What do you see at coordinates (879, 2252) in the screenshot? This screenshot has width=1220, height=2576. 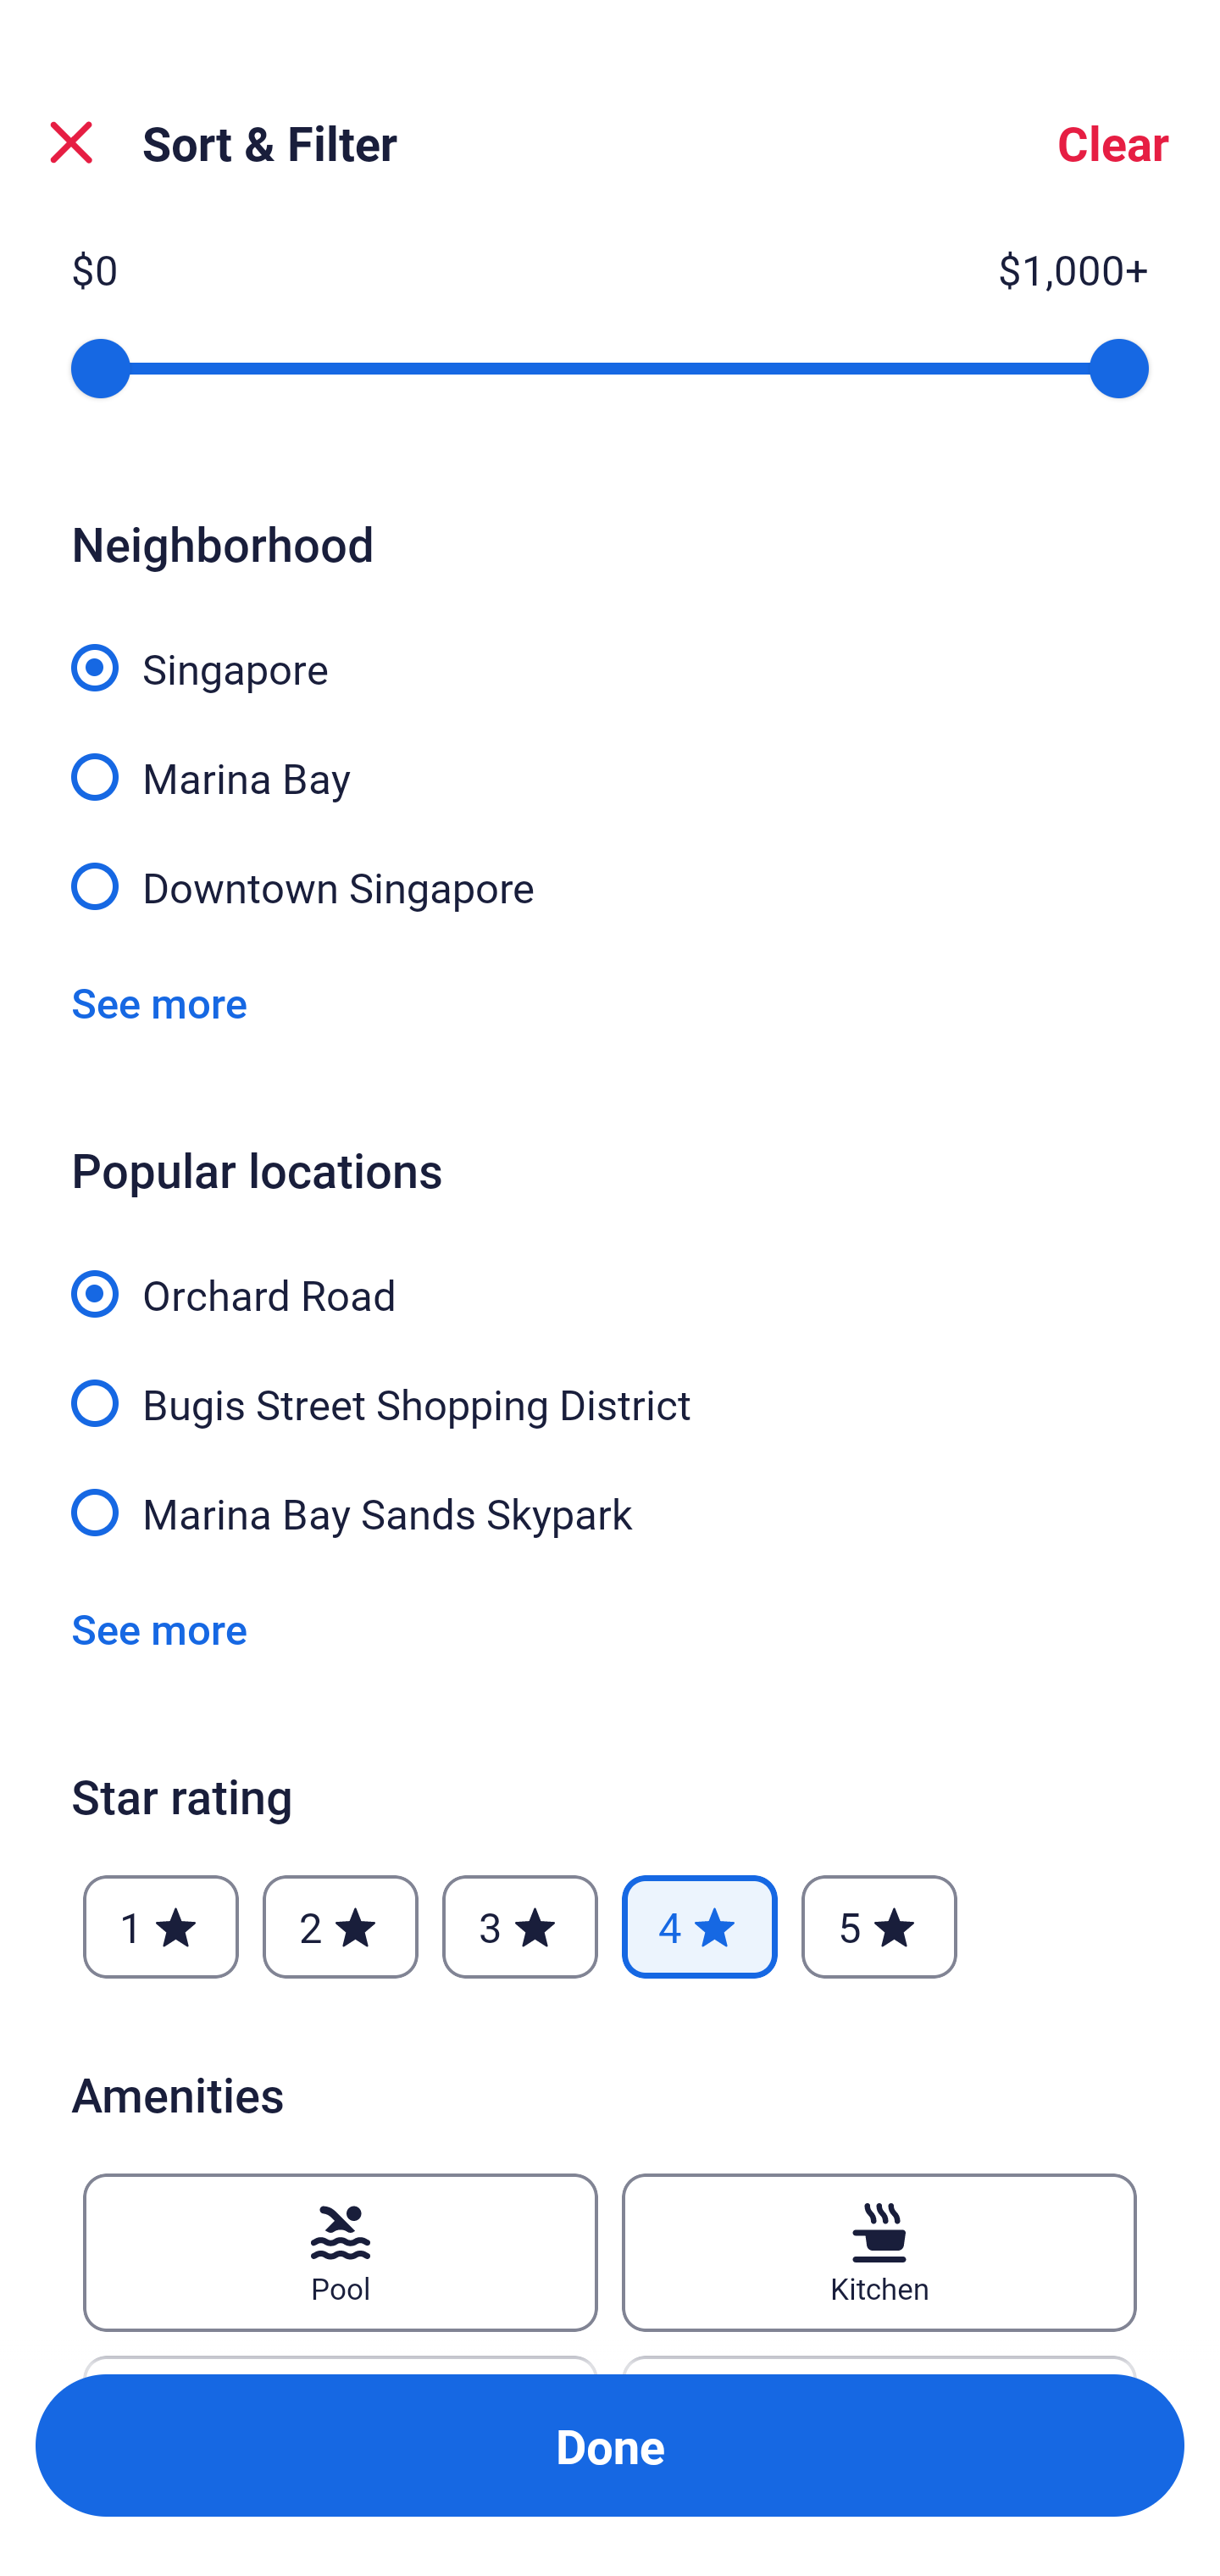 I see `Kitchen` at bounding box center [879, 2252].